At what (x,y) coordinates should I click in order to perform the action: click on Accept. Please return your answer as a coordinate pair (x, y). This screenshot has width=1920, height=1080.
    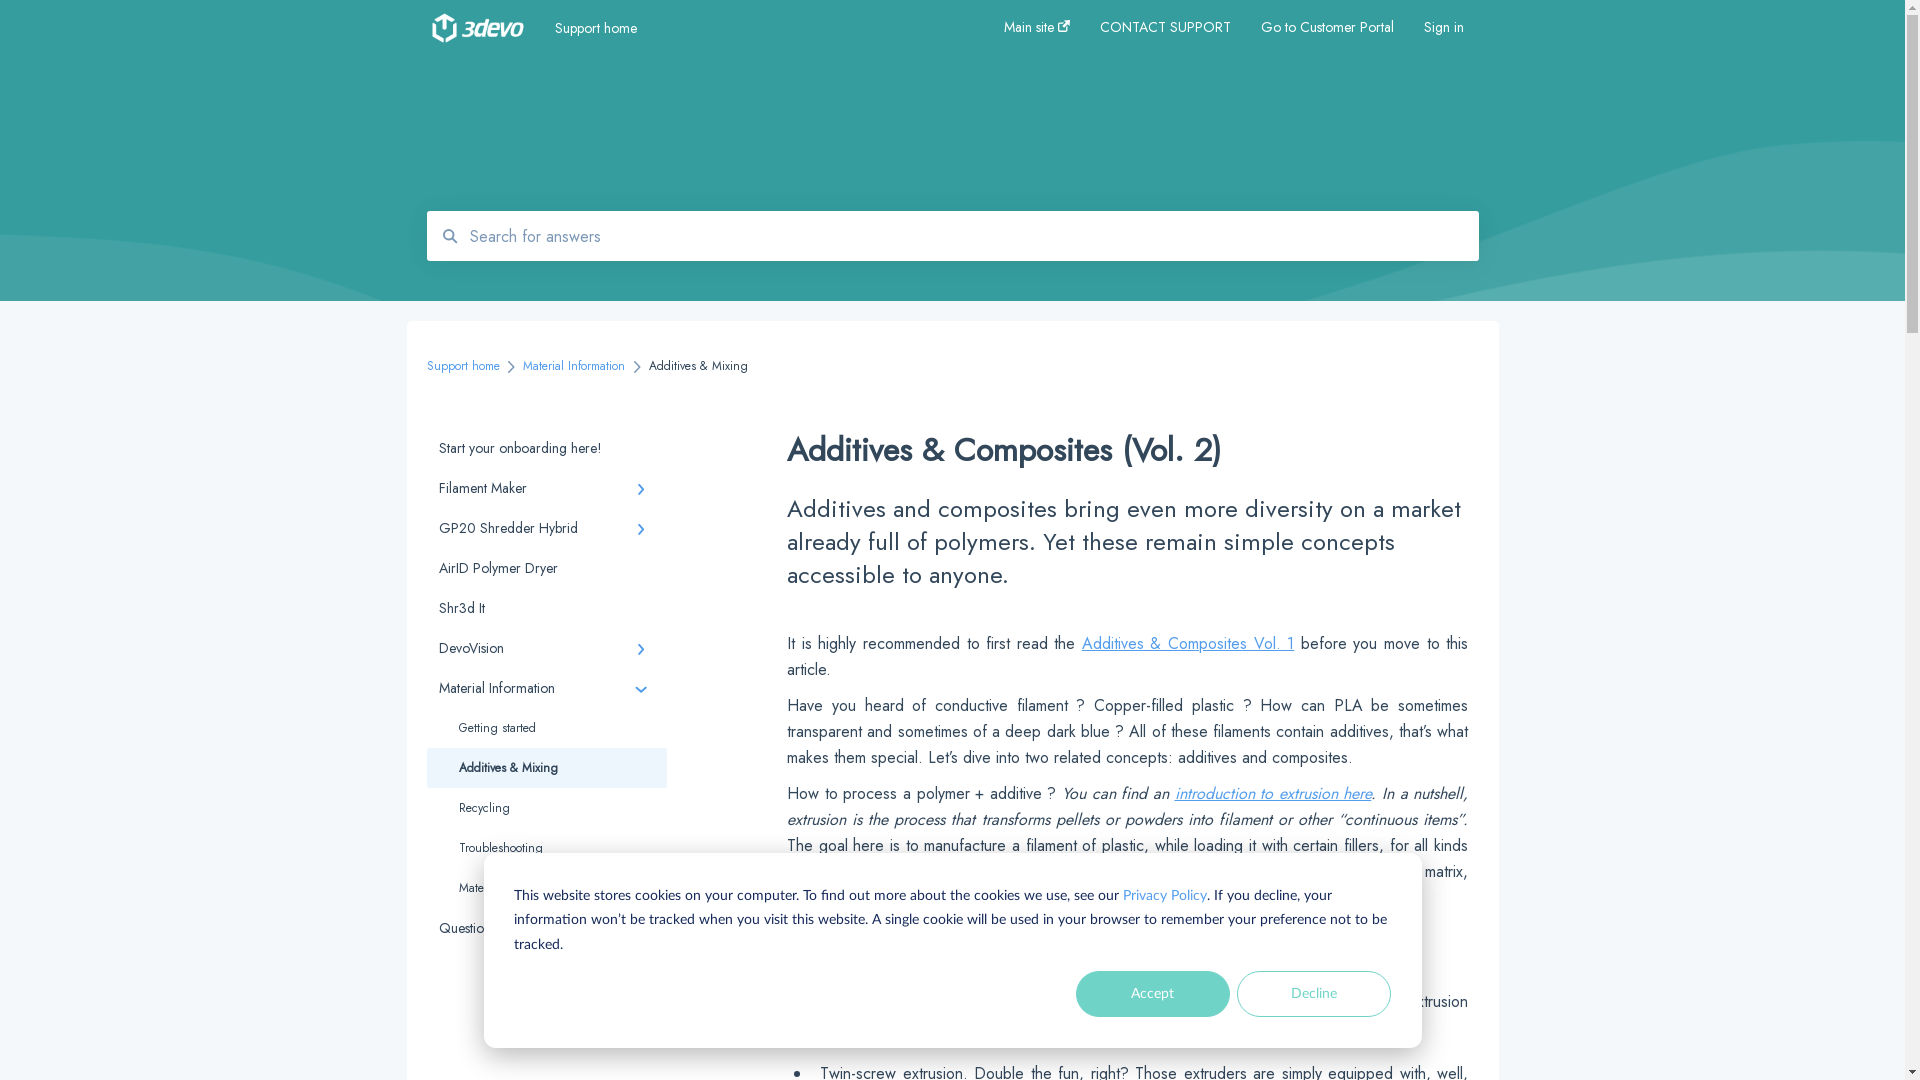
    Looking at the image, I should click on (1153, 994).